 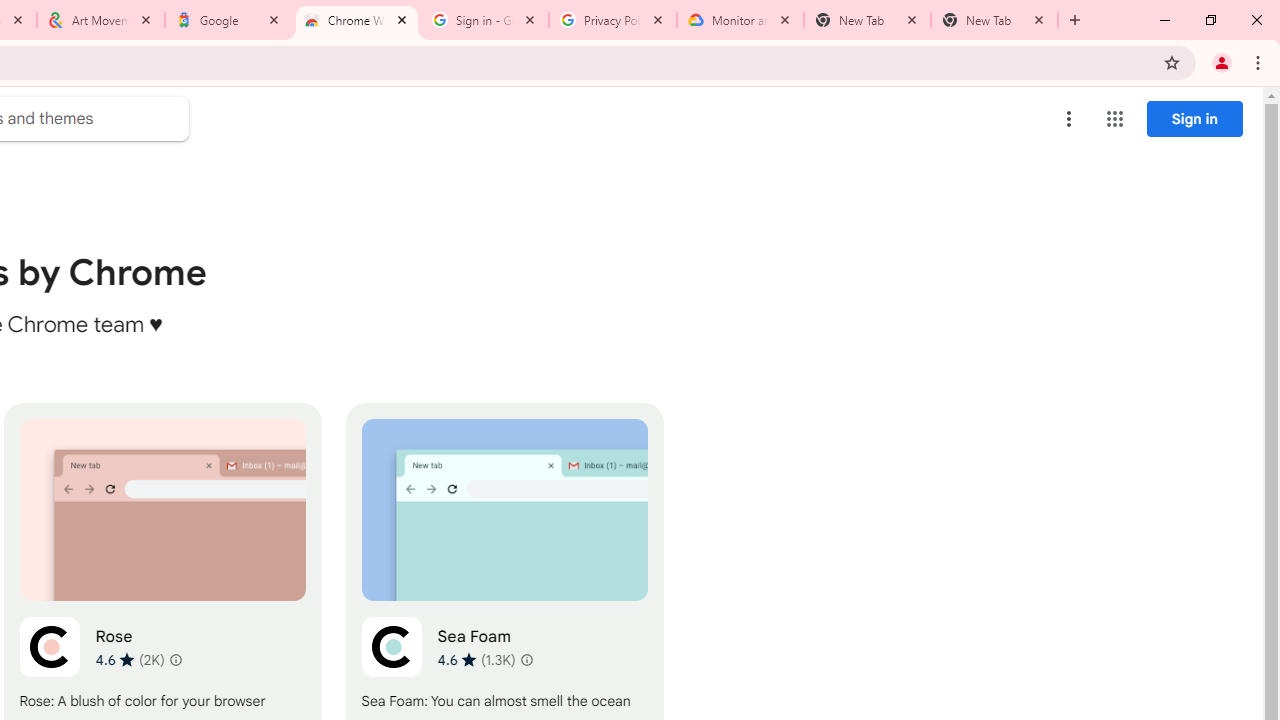 I want to click on Sign in - Google Accounts, so click(x=485, y=20).